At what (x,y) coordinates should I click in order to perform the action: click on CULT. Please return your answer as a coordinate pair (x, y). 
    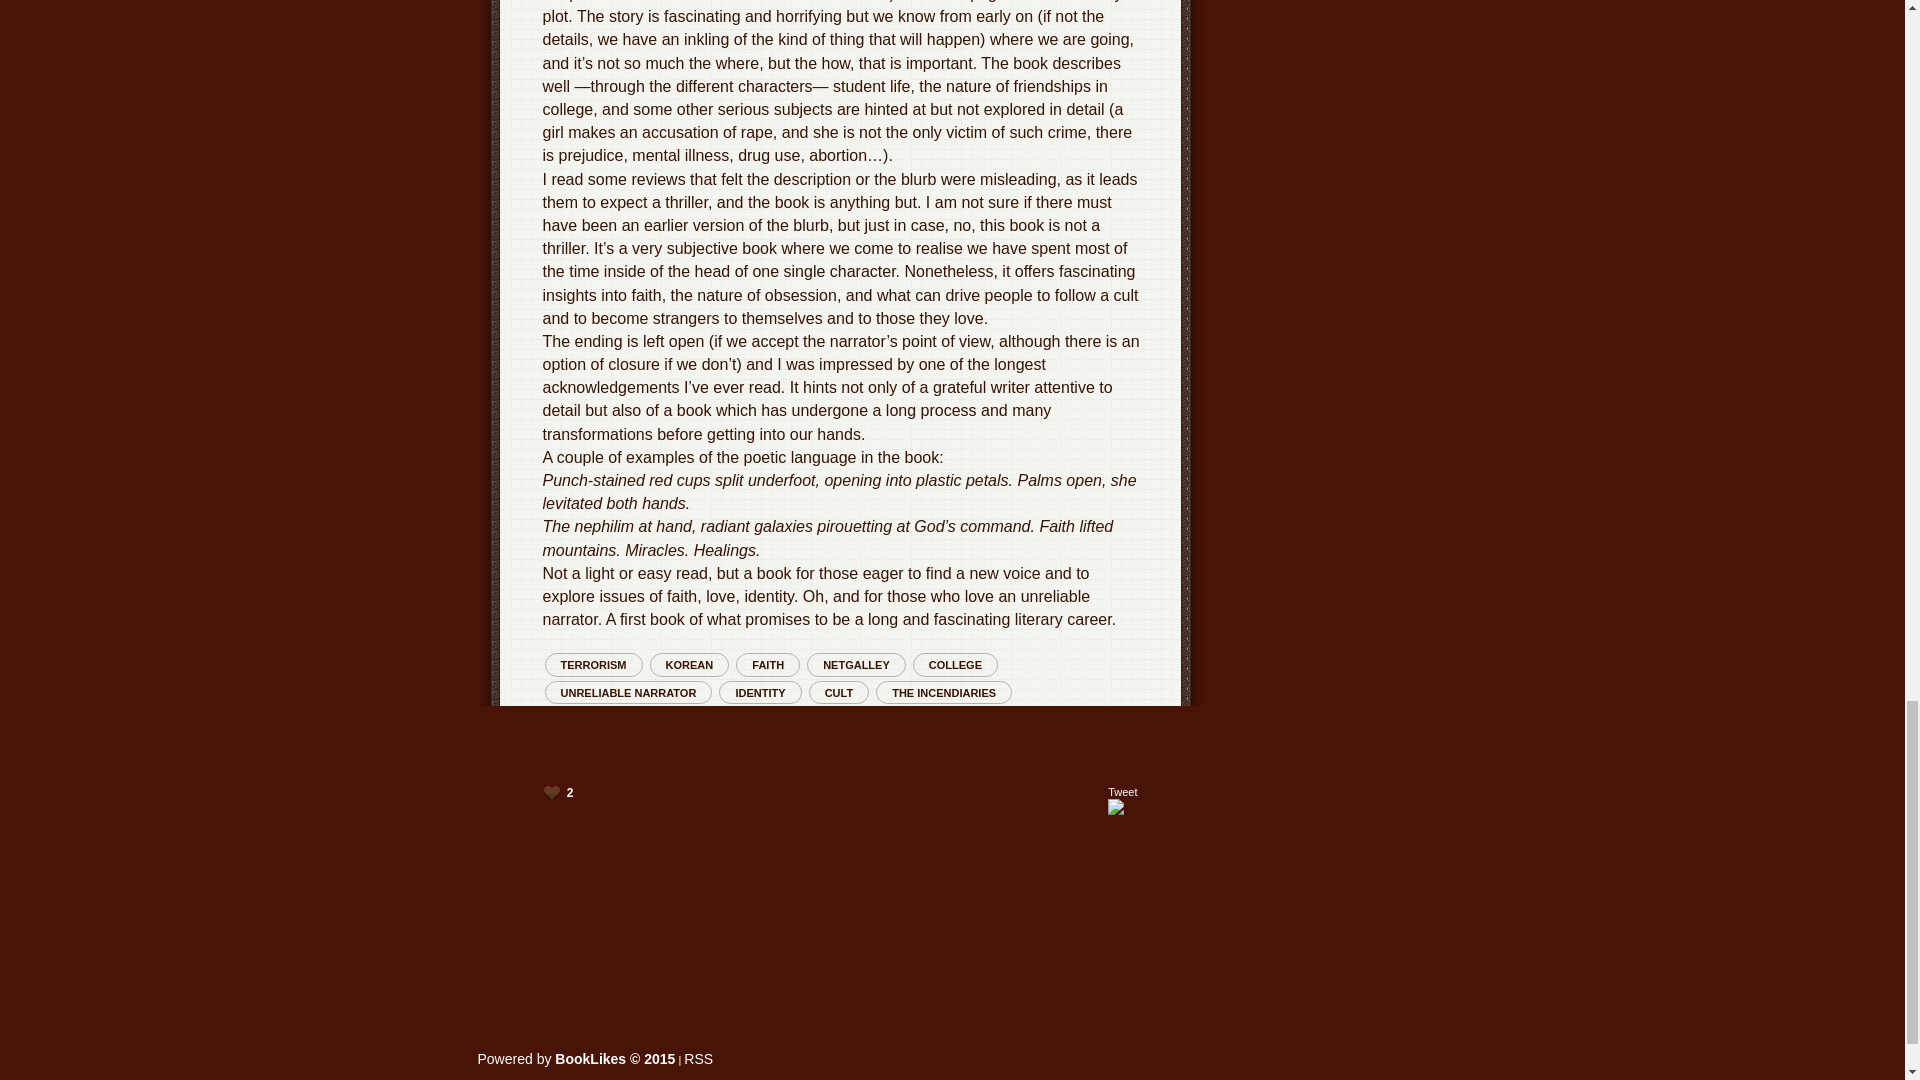
    Looking at the image, I should click on (838, 692).